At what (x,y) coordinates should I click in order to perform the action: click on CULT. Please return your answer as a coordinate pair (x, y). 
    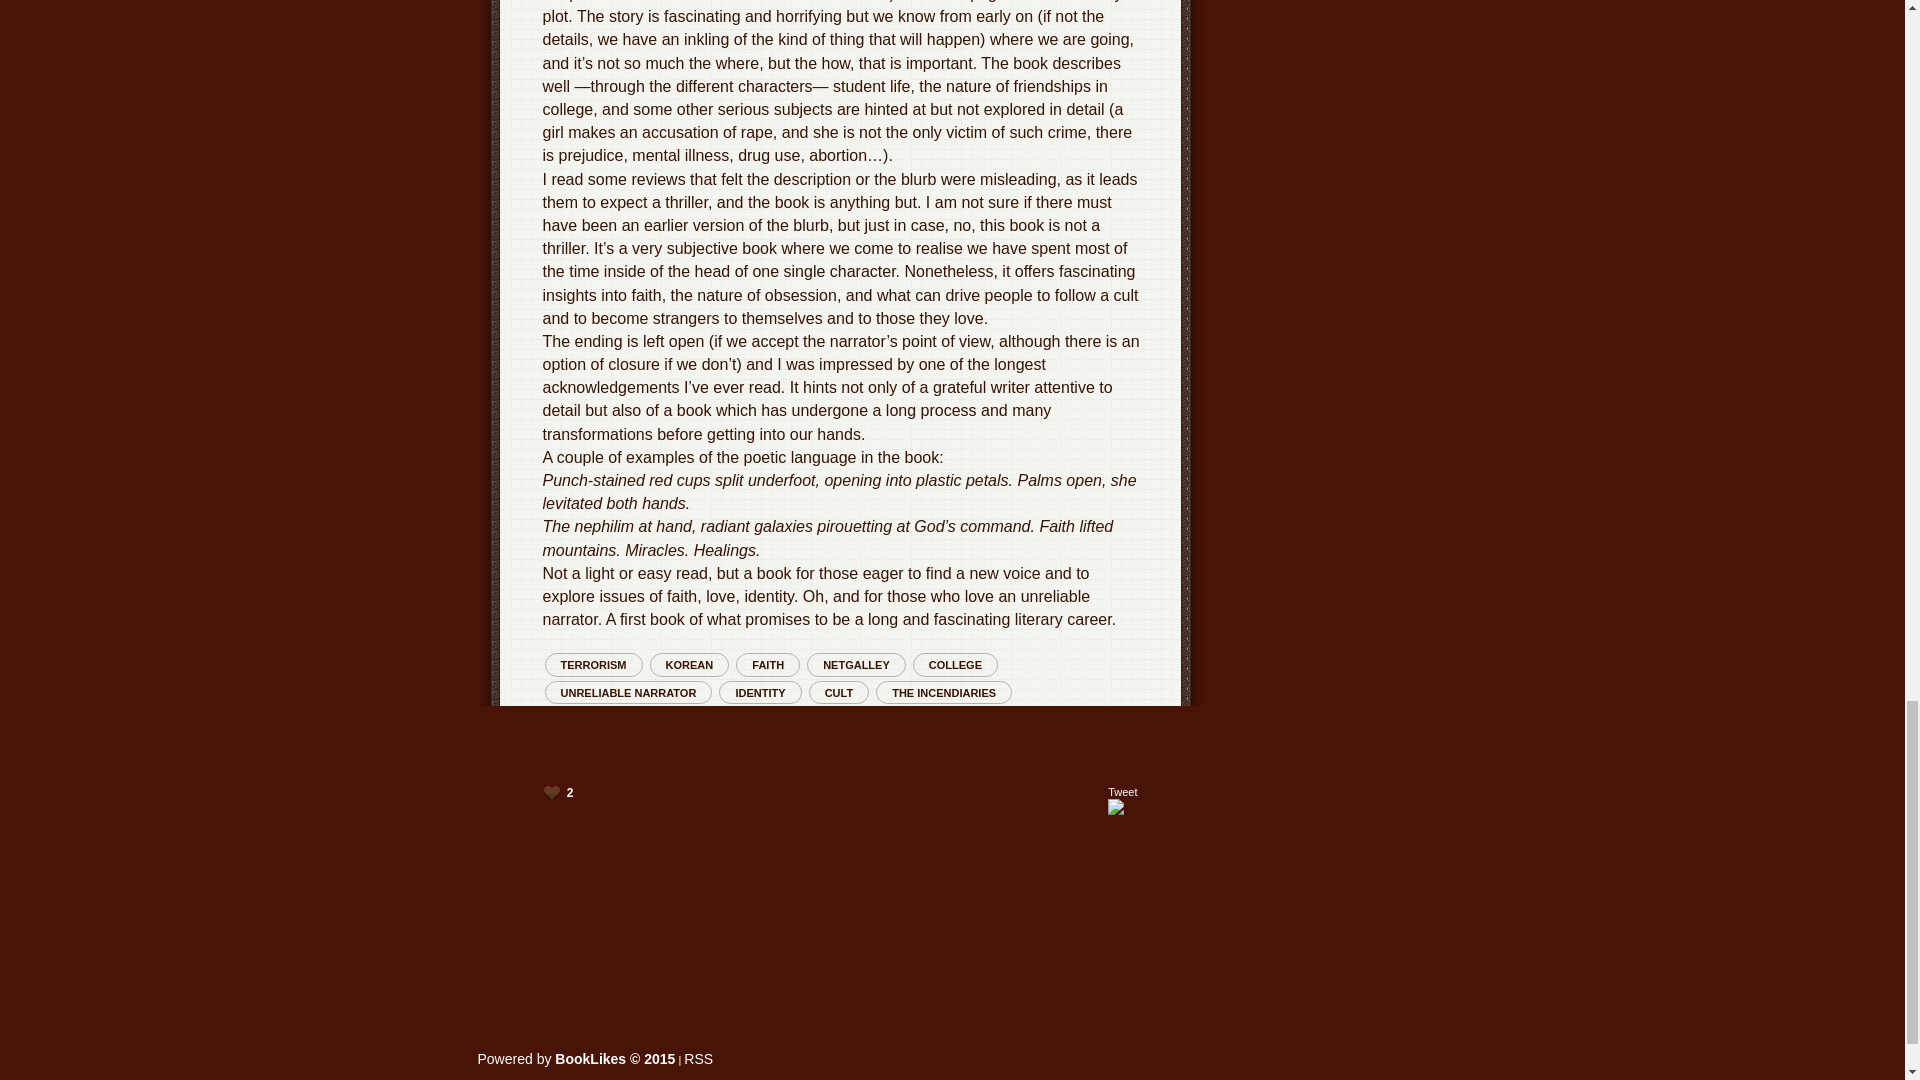
    Looking at the image, I should click on (838, 692).